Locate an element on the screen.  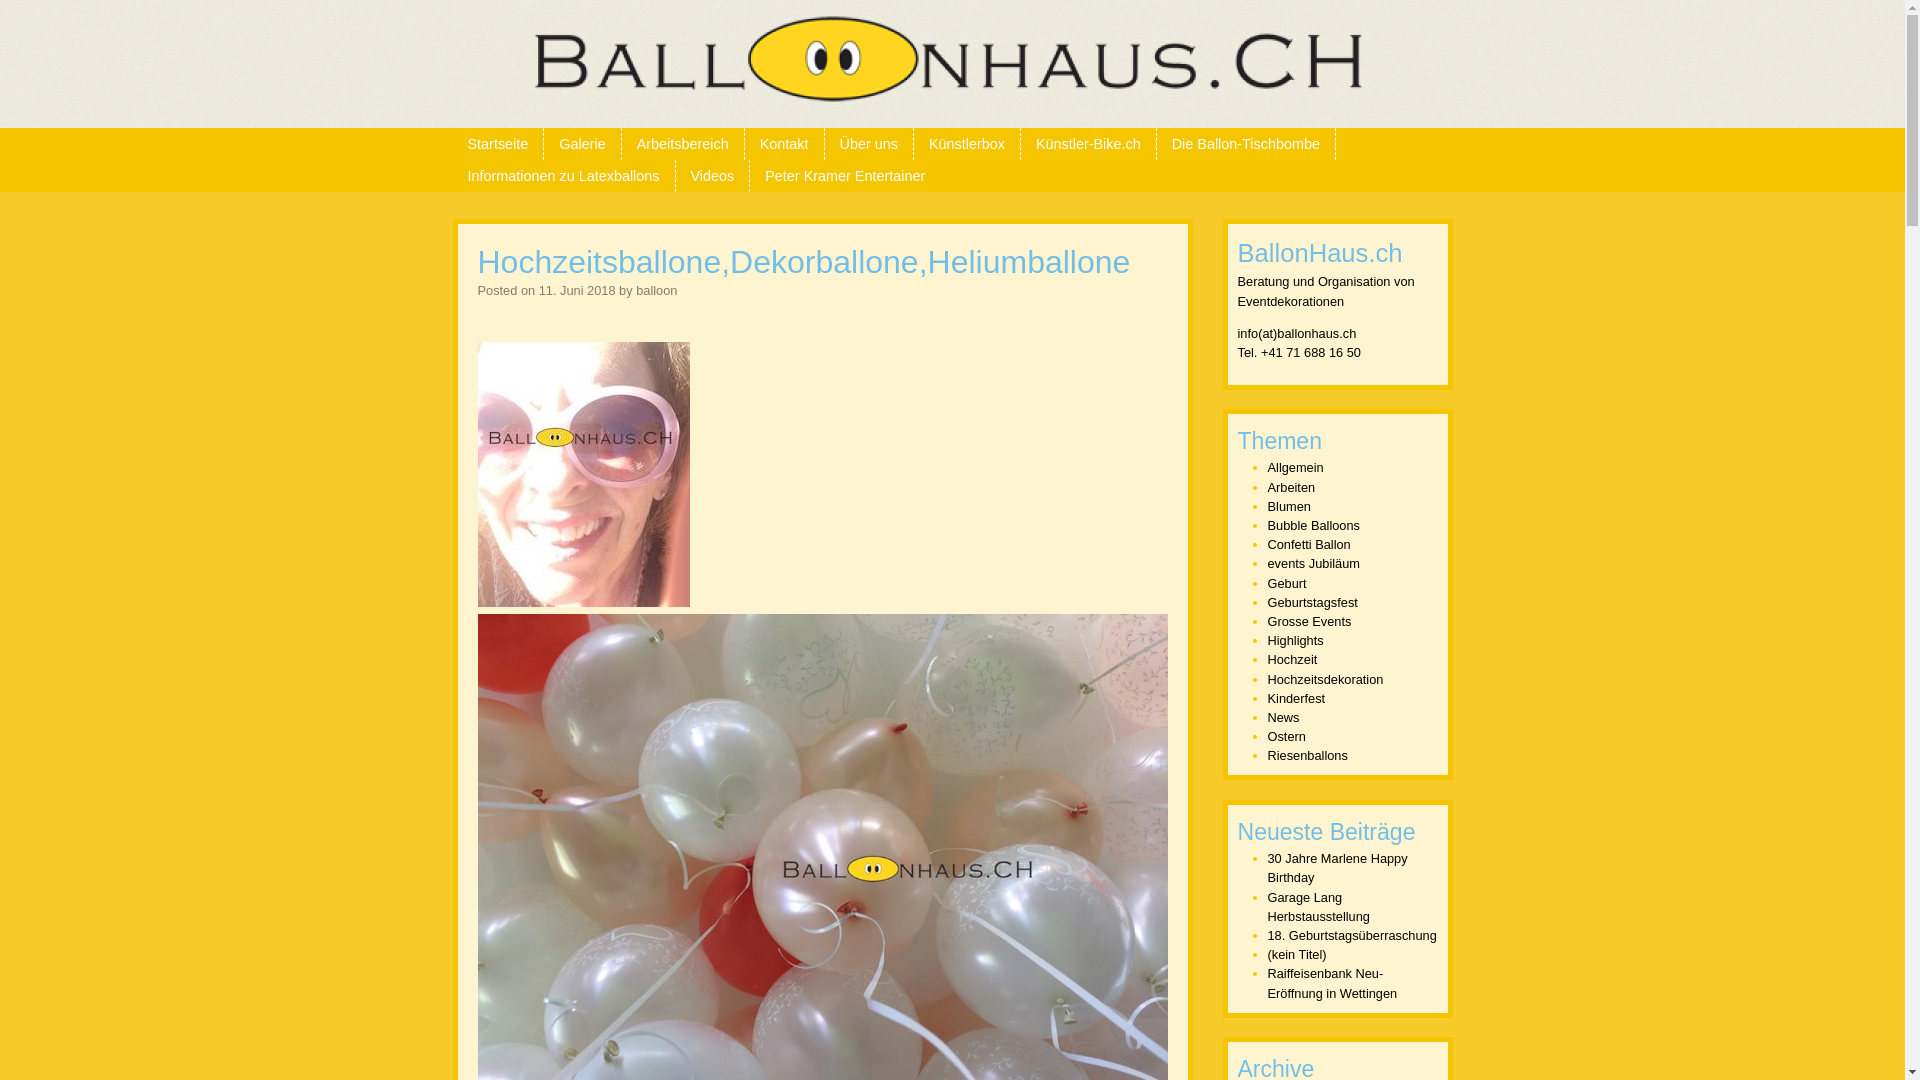
(kein Titel) is located at coordinates (1298, 954).